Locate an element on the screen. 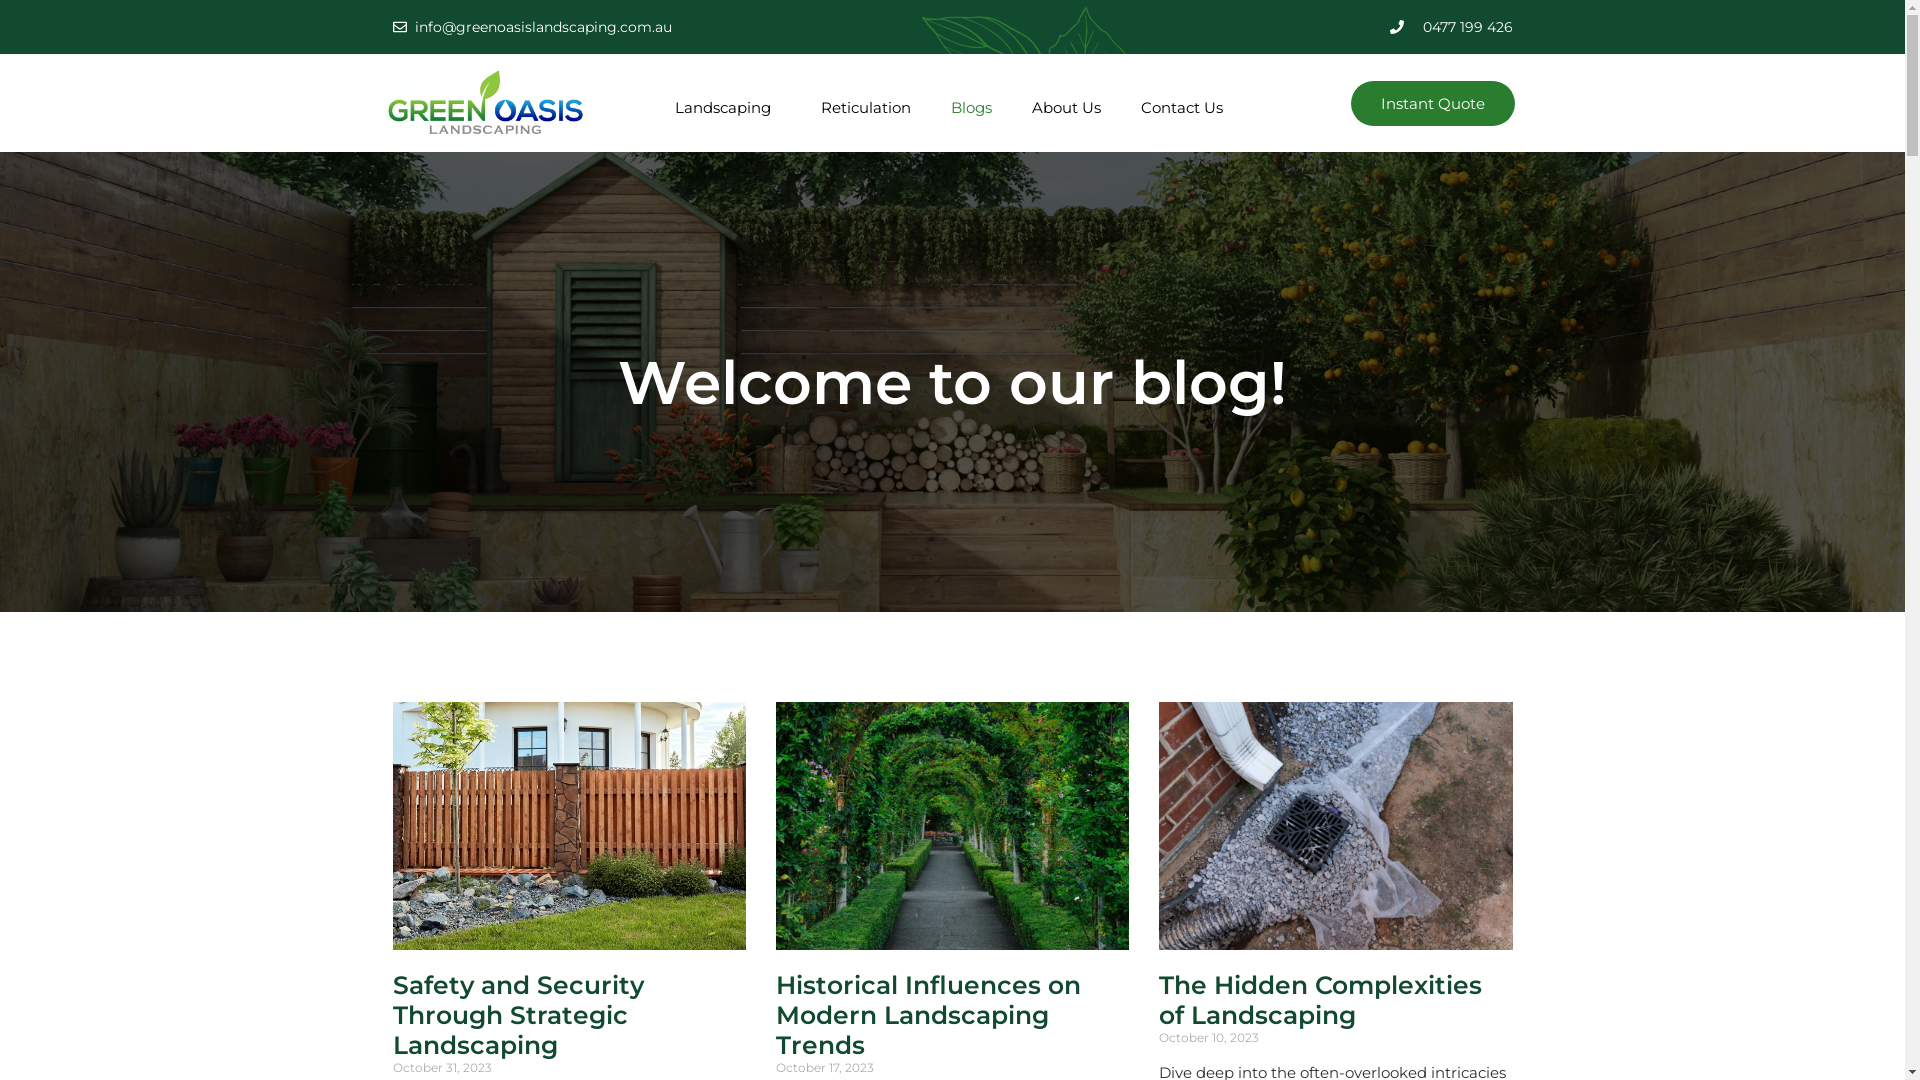  Instant Quote is located at coordinates (1433, 104).